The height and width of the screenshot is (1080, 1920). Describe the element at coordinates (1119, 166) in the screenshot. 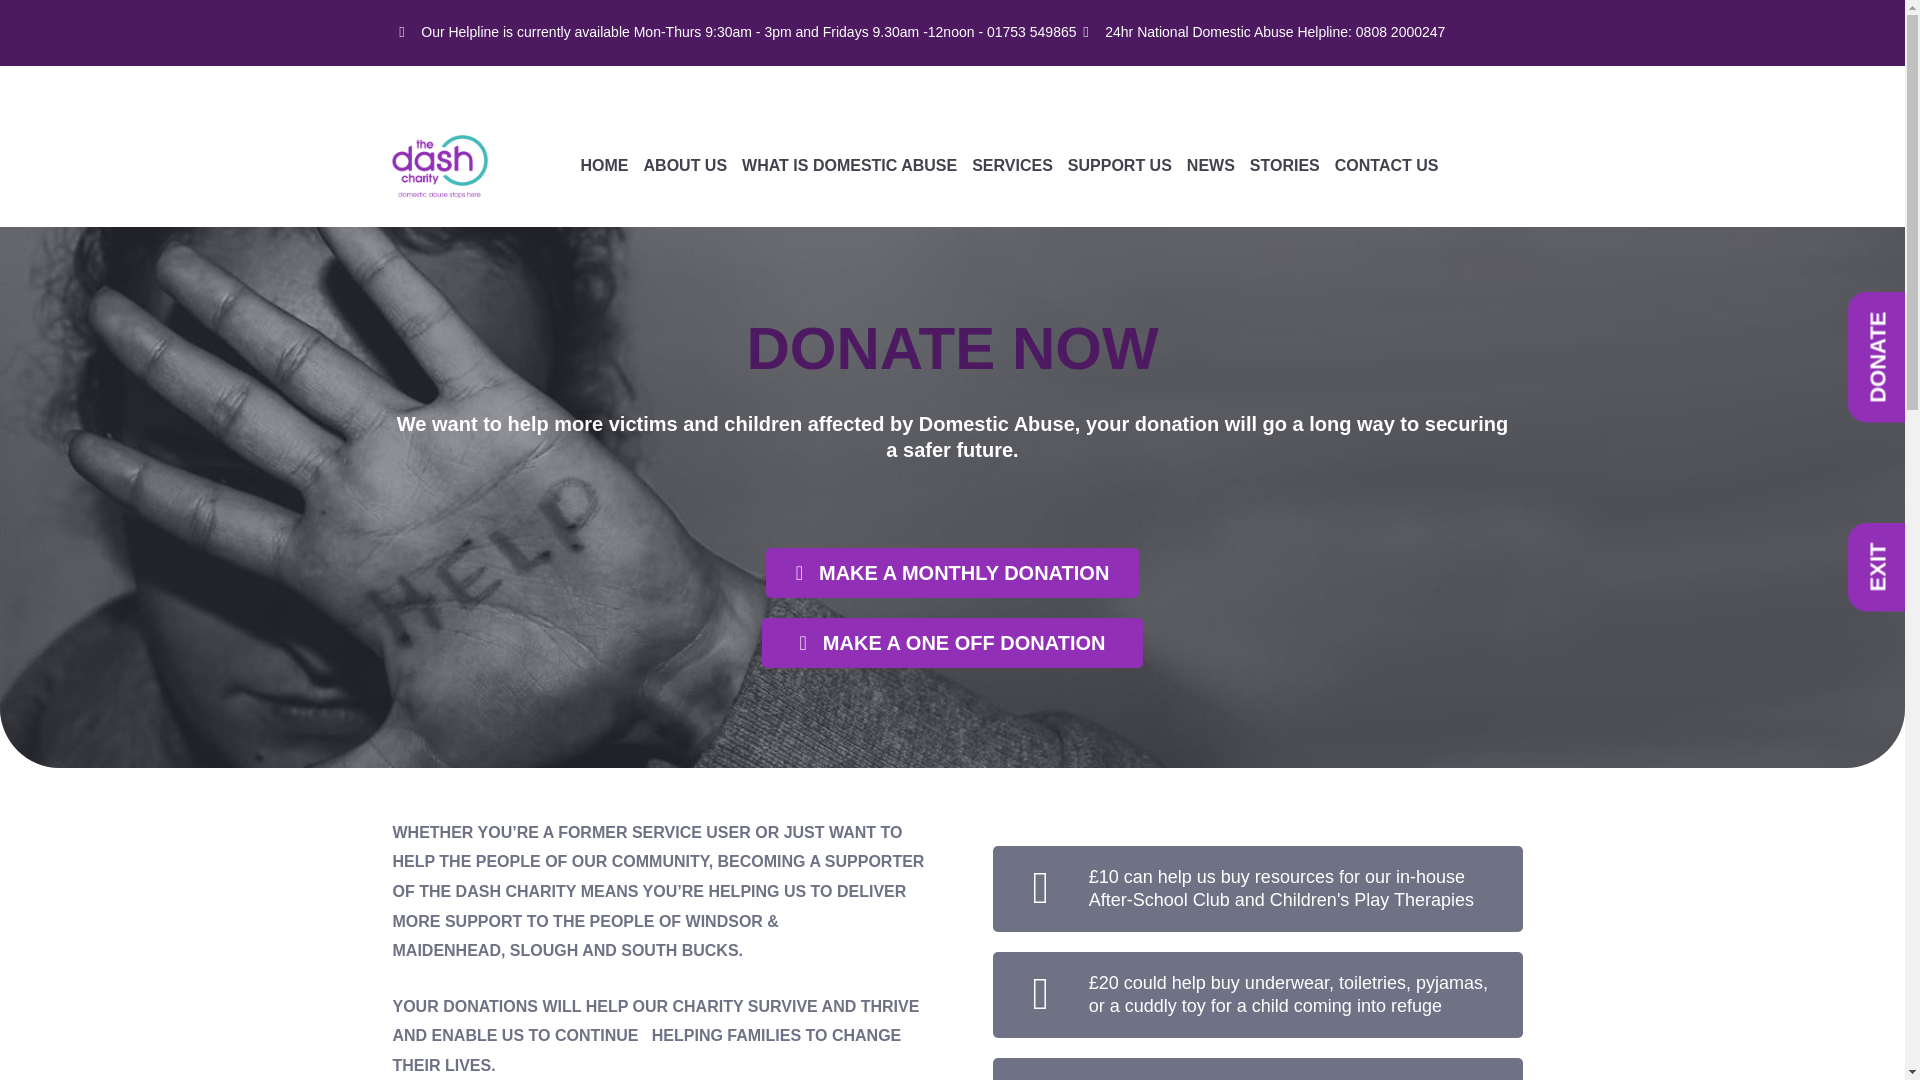

I see `SUPPORT US` at that location.